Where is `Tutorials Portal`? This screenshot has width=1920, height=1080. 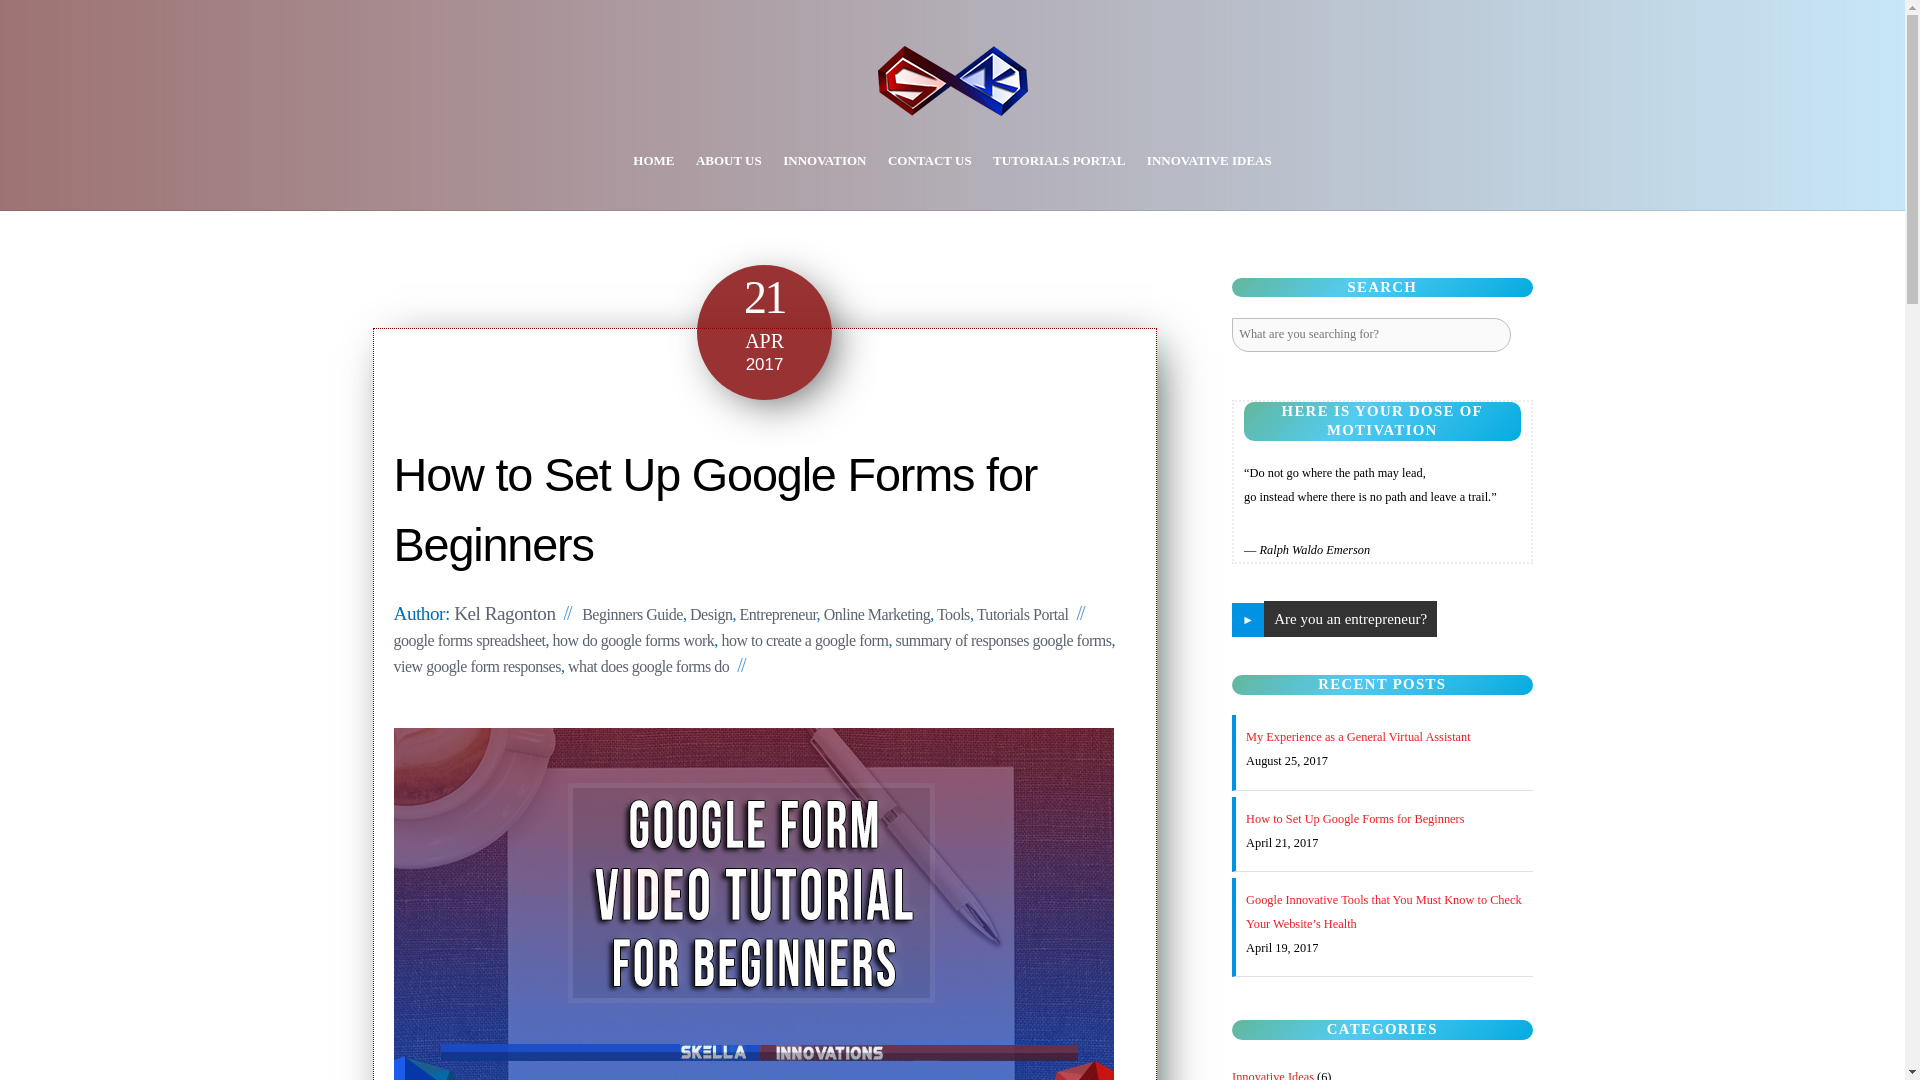 Tutorials Portal is located at coordinates (1023, 614).